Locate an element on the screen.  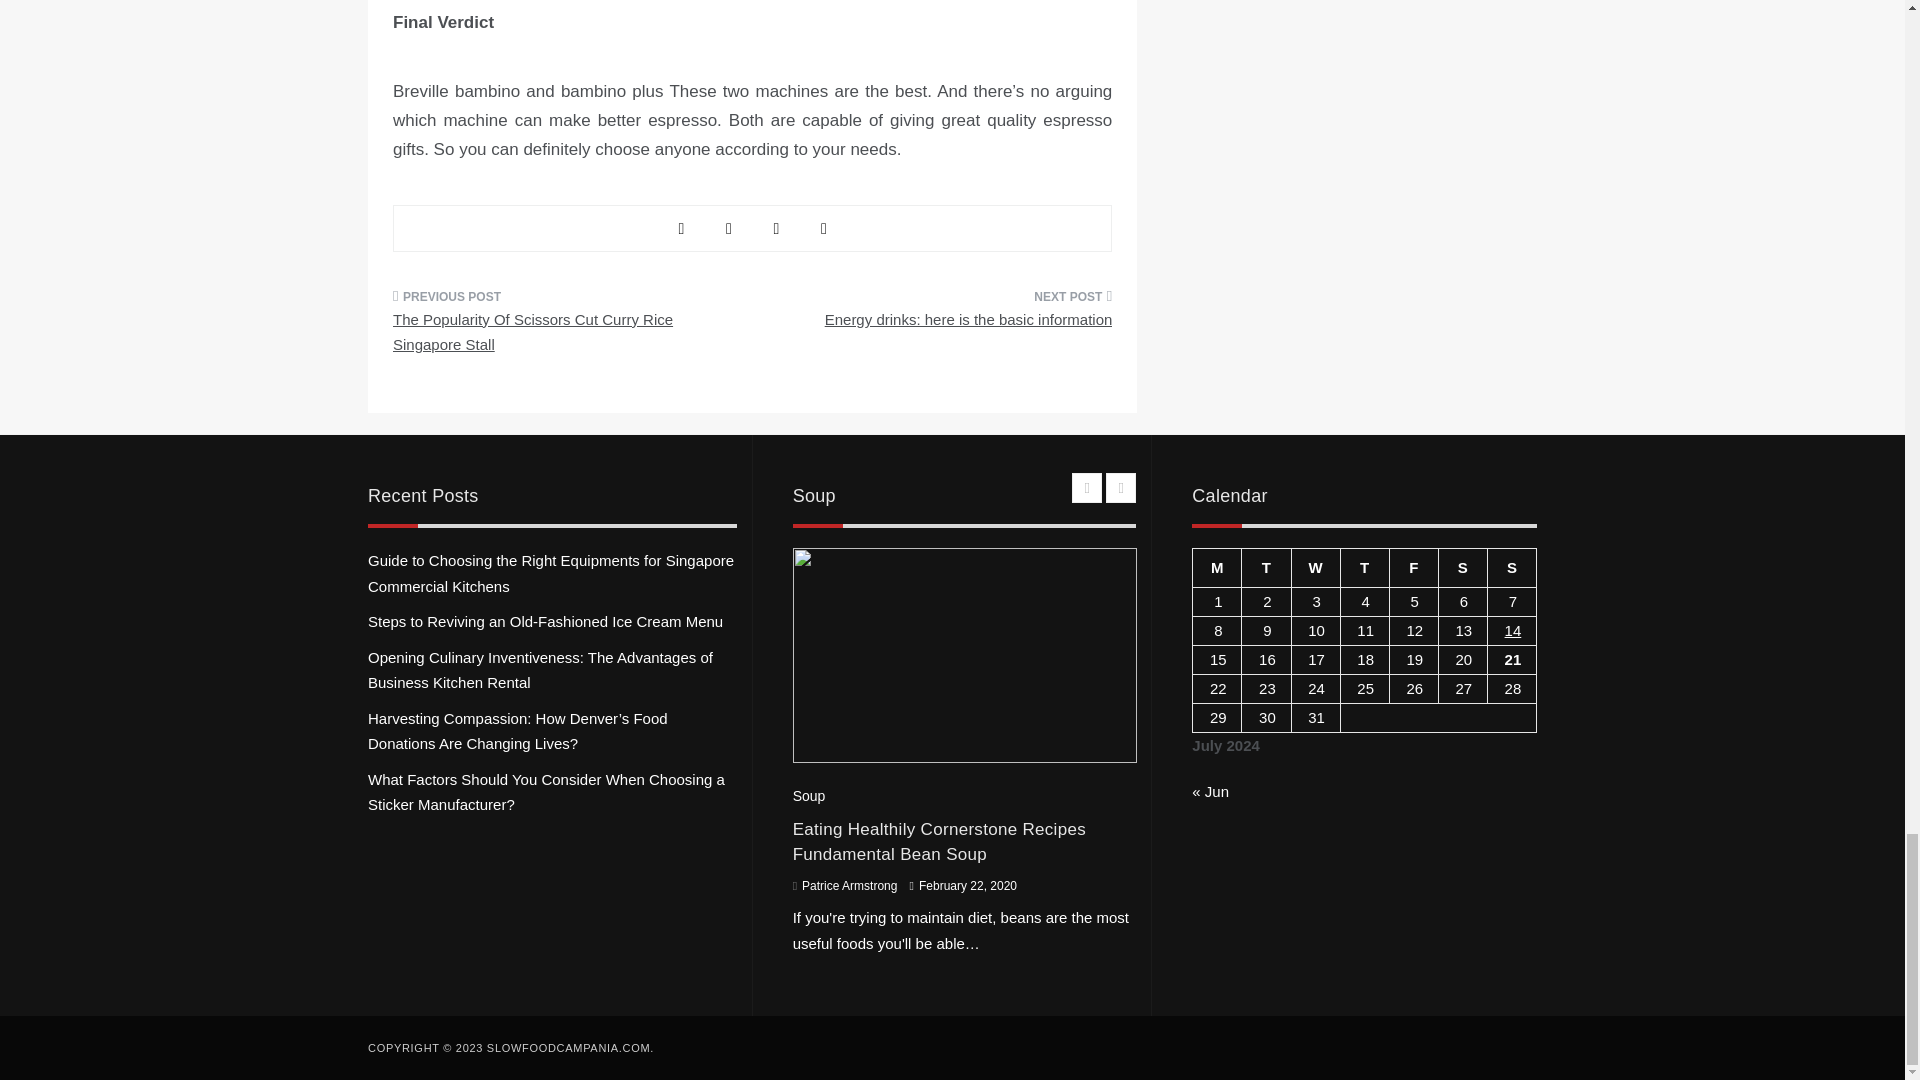
Monday is located at coordinates (1217, 568).